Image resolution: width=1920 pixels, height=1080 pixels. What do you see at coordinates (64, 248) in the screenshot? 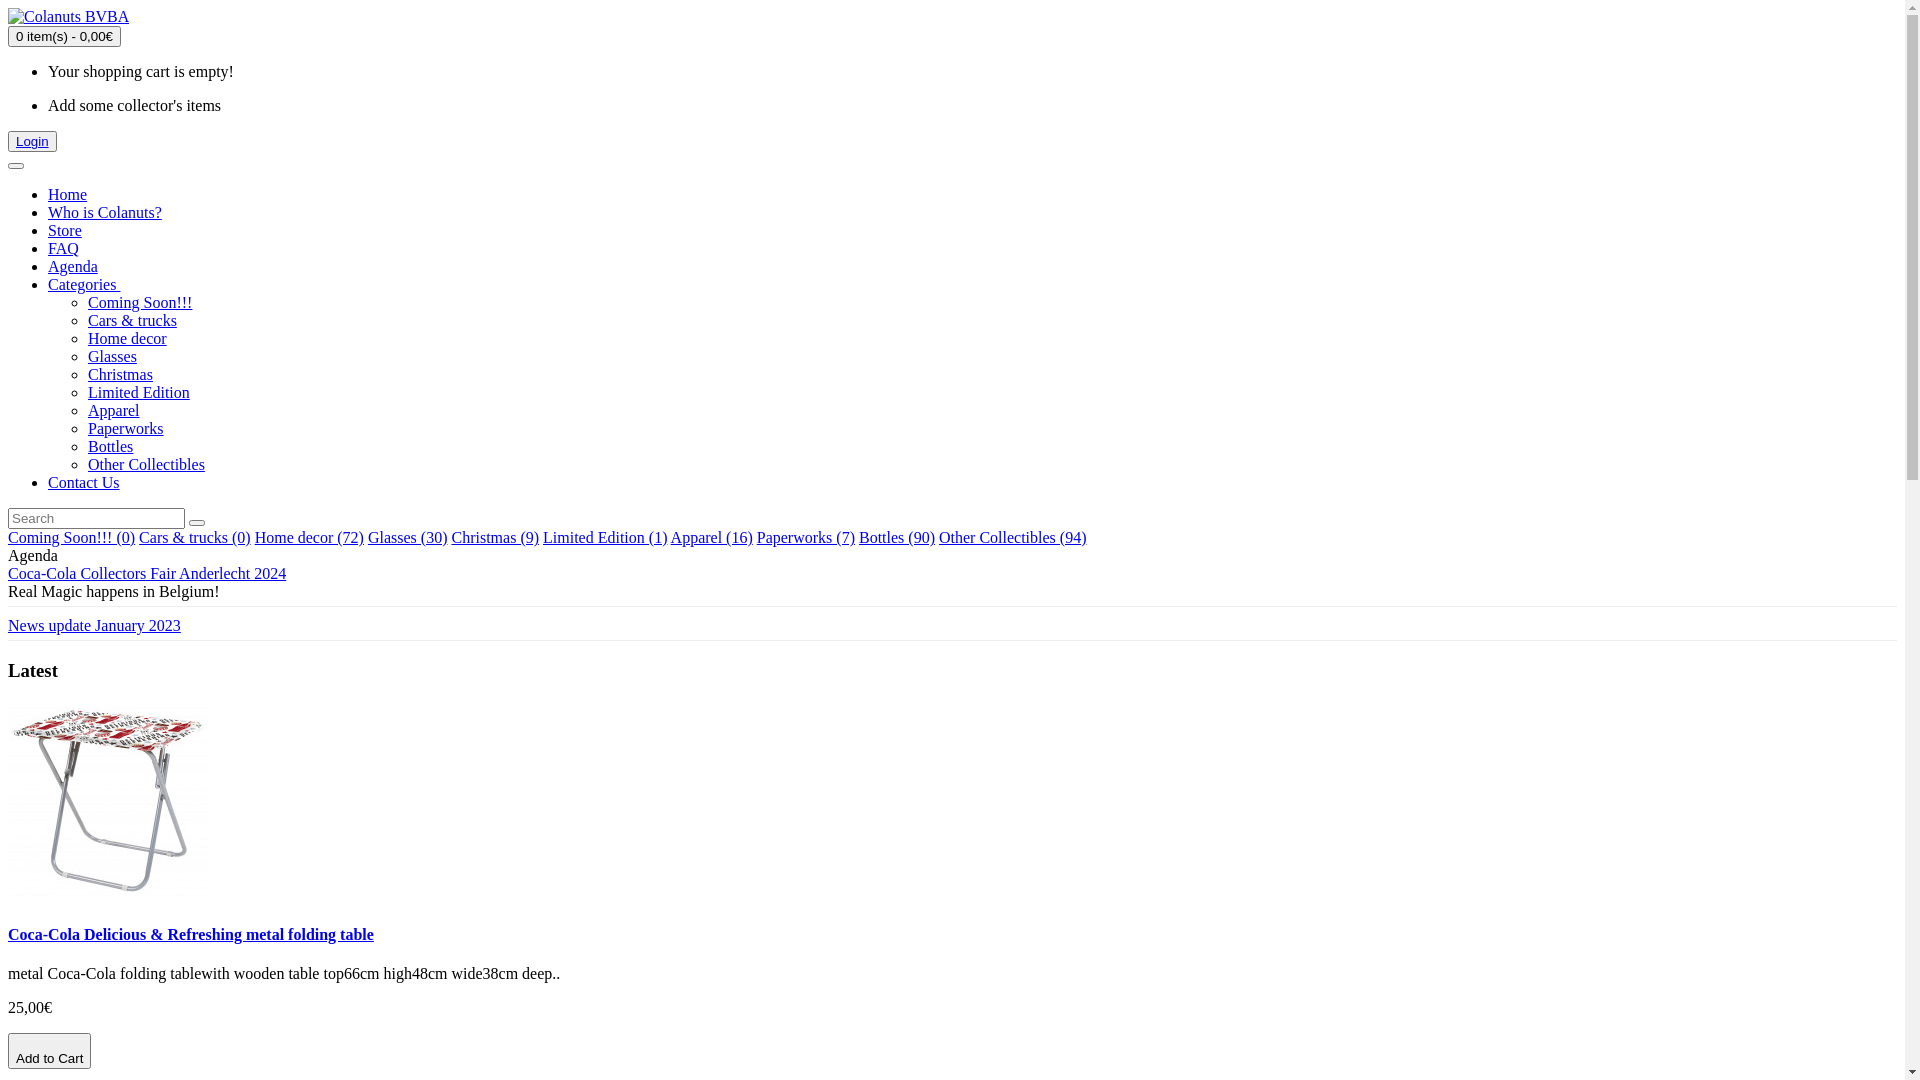
I see `FAQ` at bounding box center [64, 248].